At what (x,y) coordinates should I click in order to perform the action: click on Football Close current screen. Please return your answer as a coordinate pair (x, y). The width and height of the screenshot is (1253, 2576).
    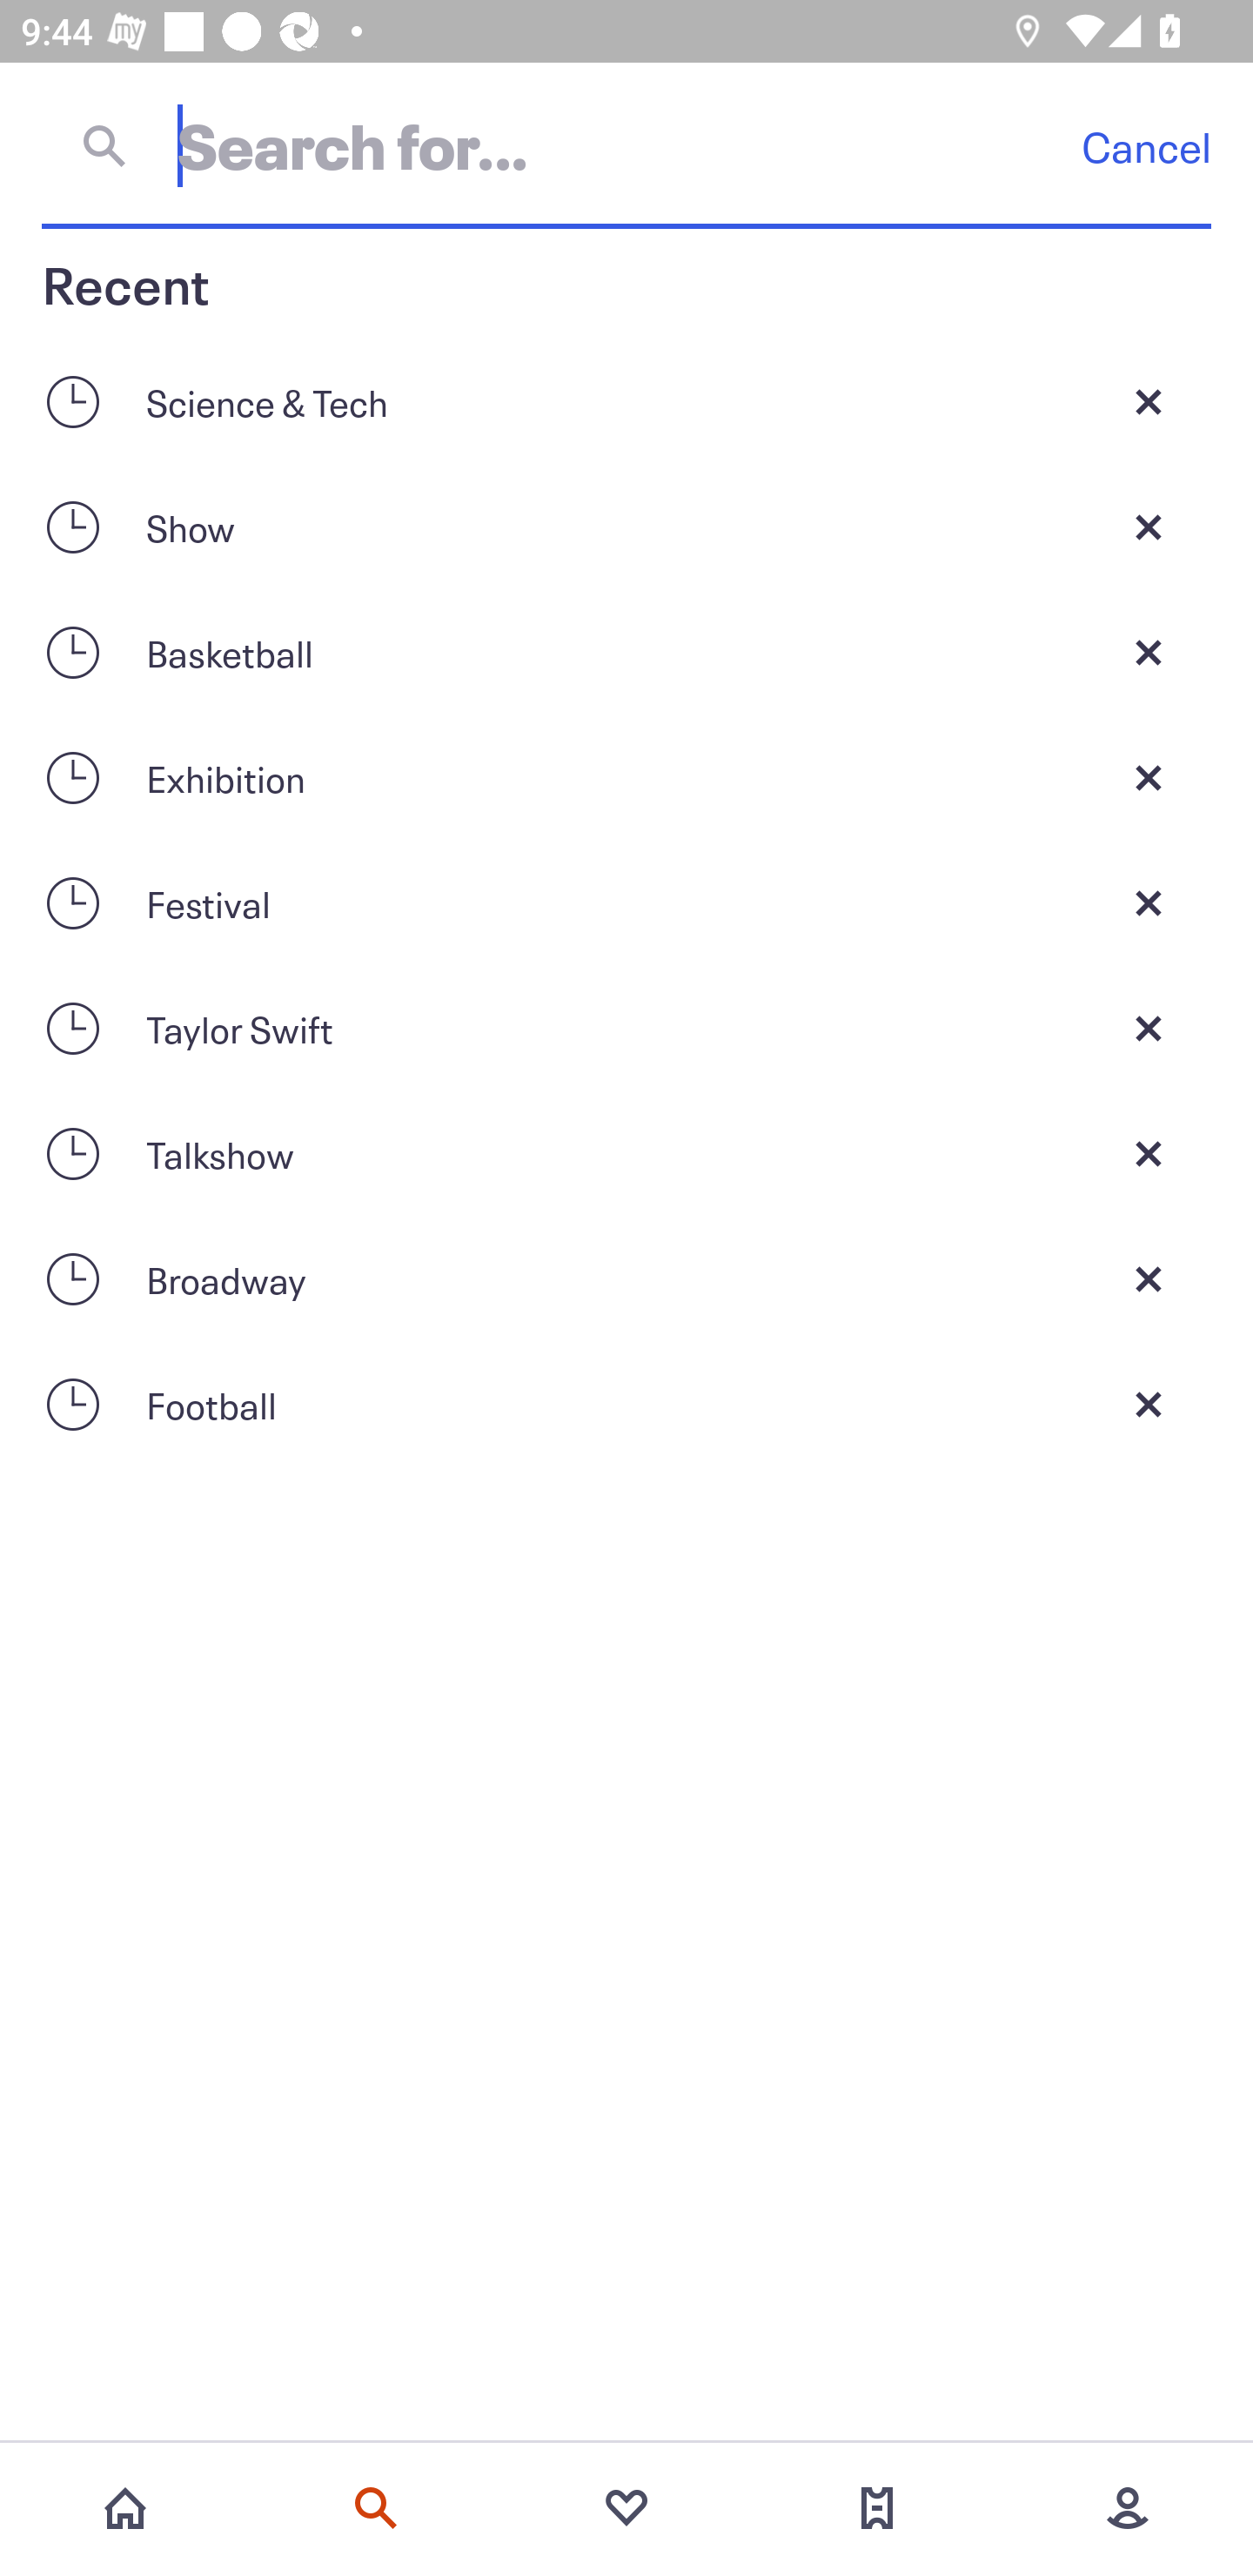
    Looking at the image, I should click on (626, 1405).